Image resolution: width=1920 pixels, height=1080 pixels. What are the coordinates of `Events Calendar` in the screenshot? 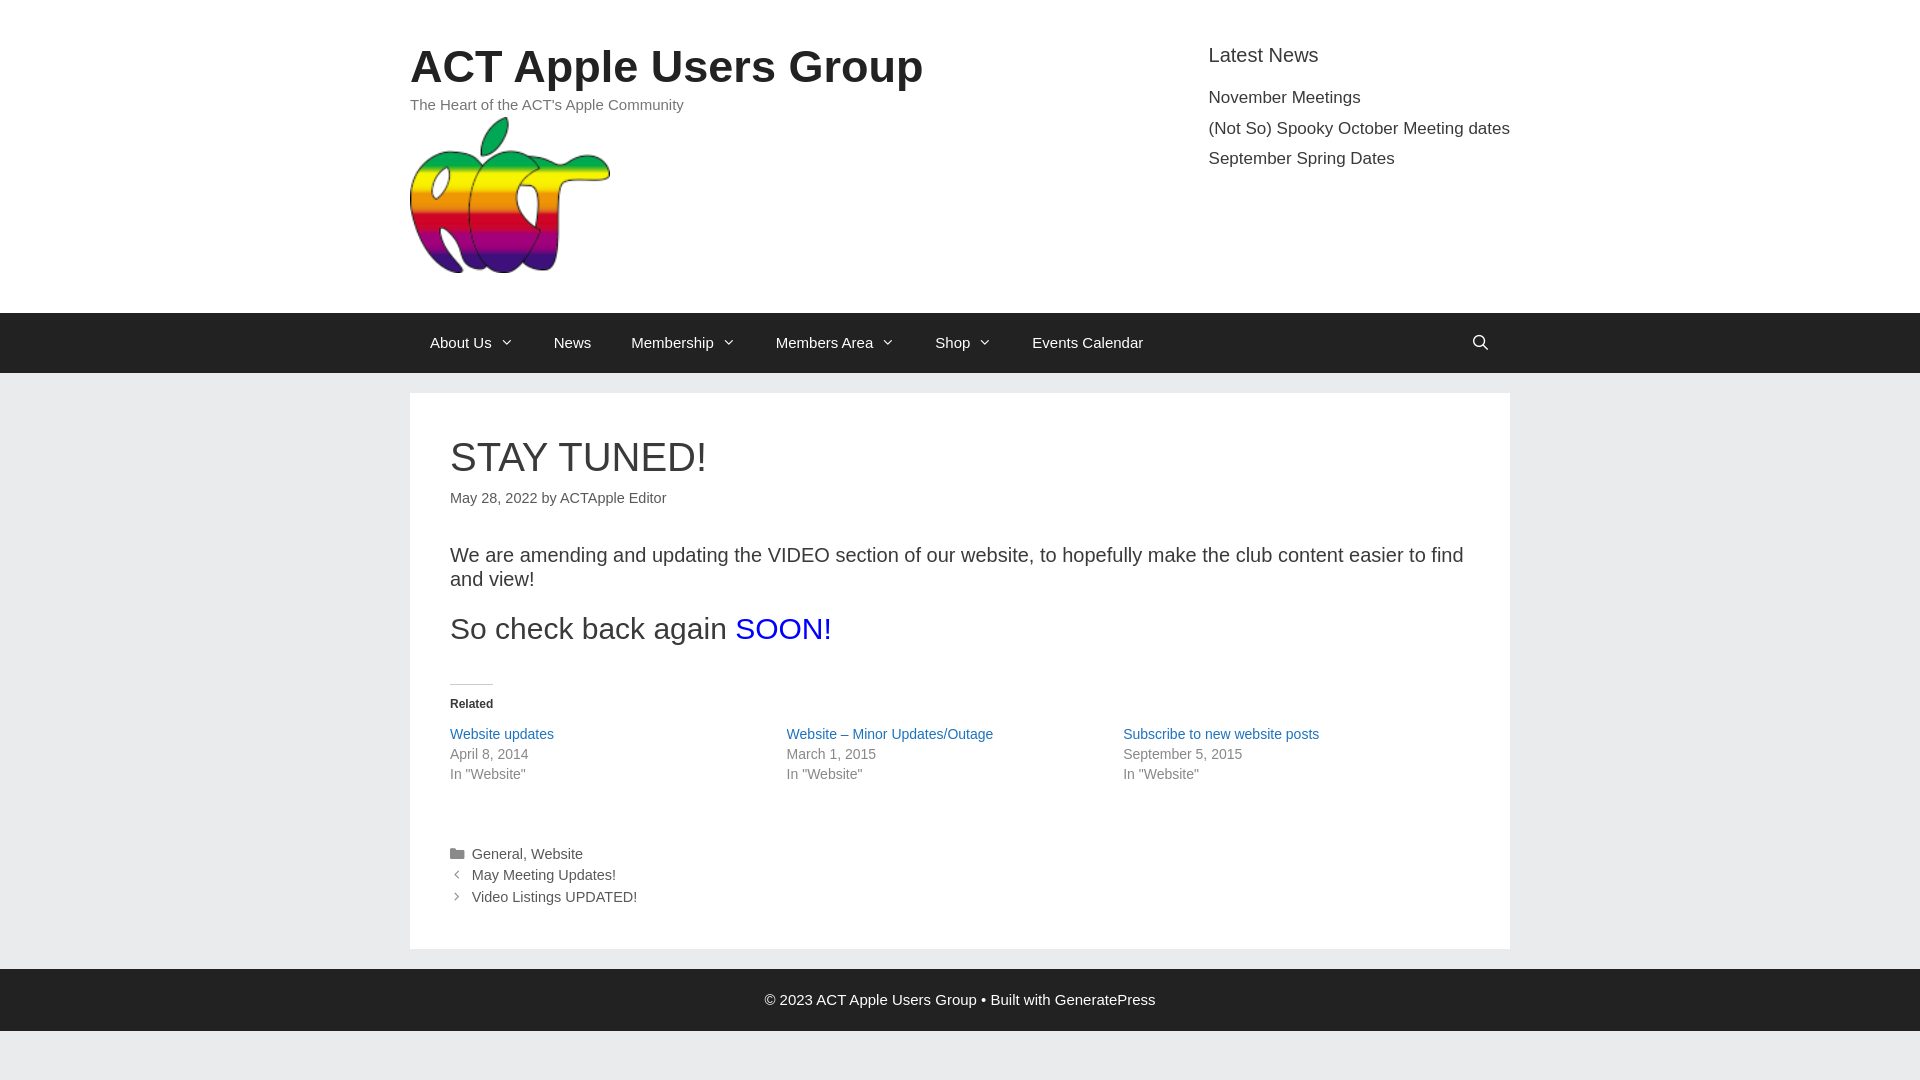 It's located at (1088, 342).